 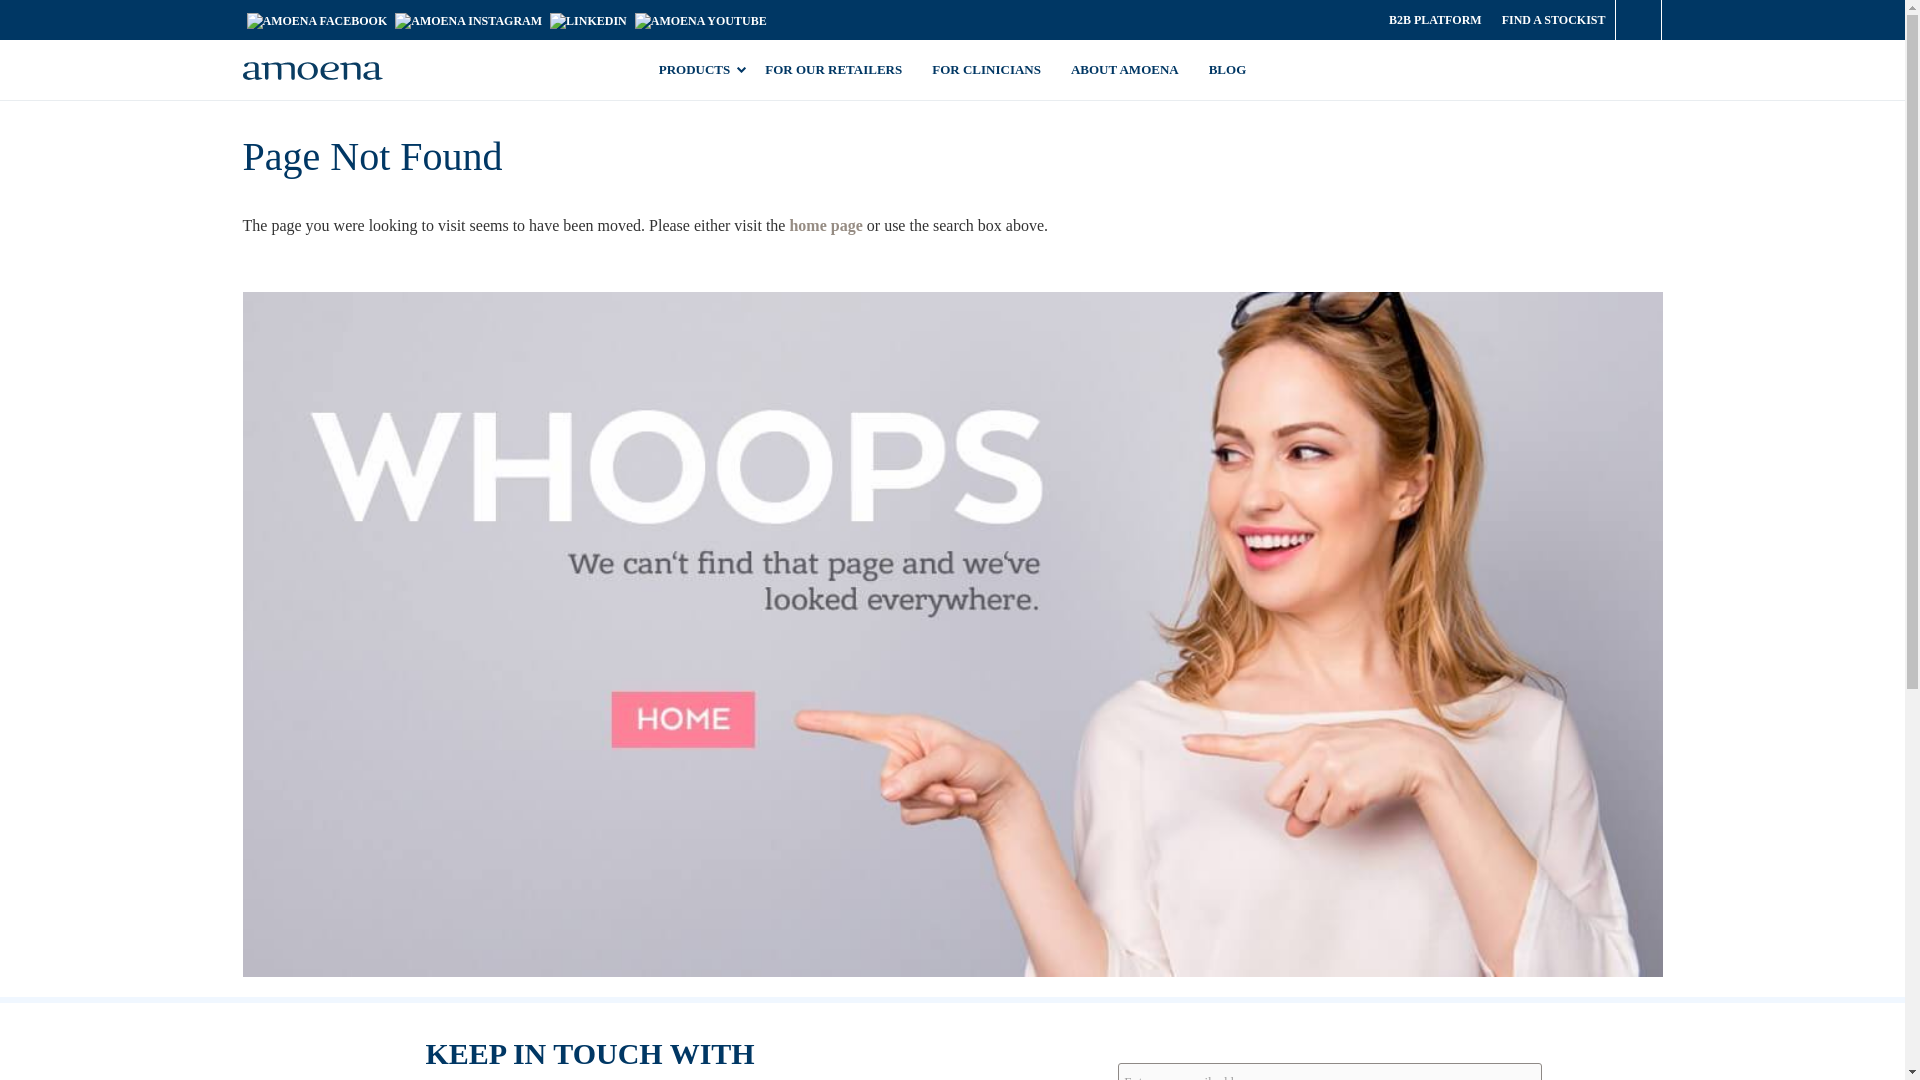 I want to click on B2B Platform, so click(x=1434, y=20).